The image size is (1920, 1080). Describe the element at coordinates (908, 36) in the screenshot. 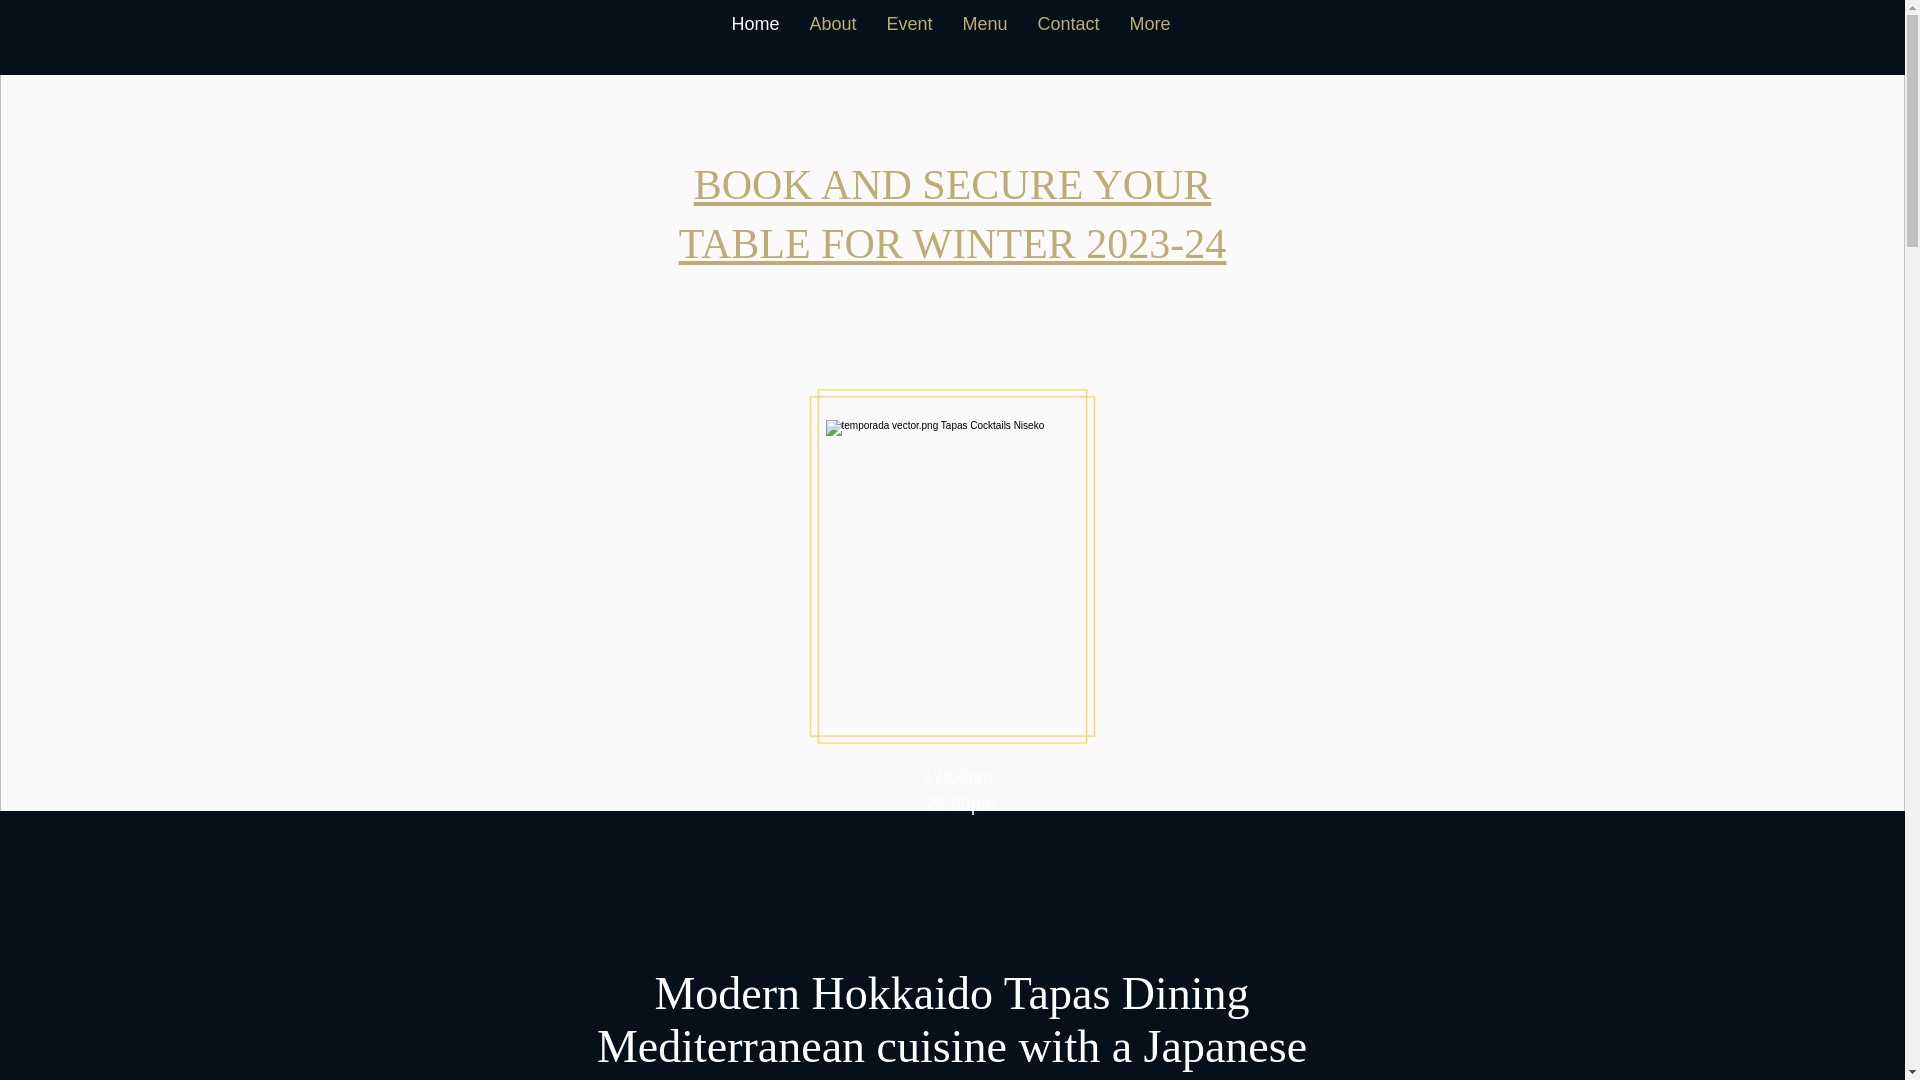

I see `Event` at that location.